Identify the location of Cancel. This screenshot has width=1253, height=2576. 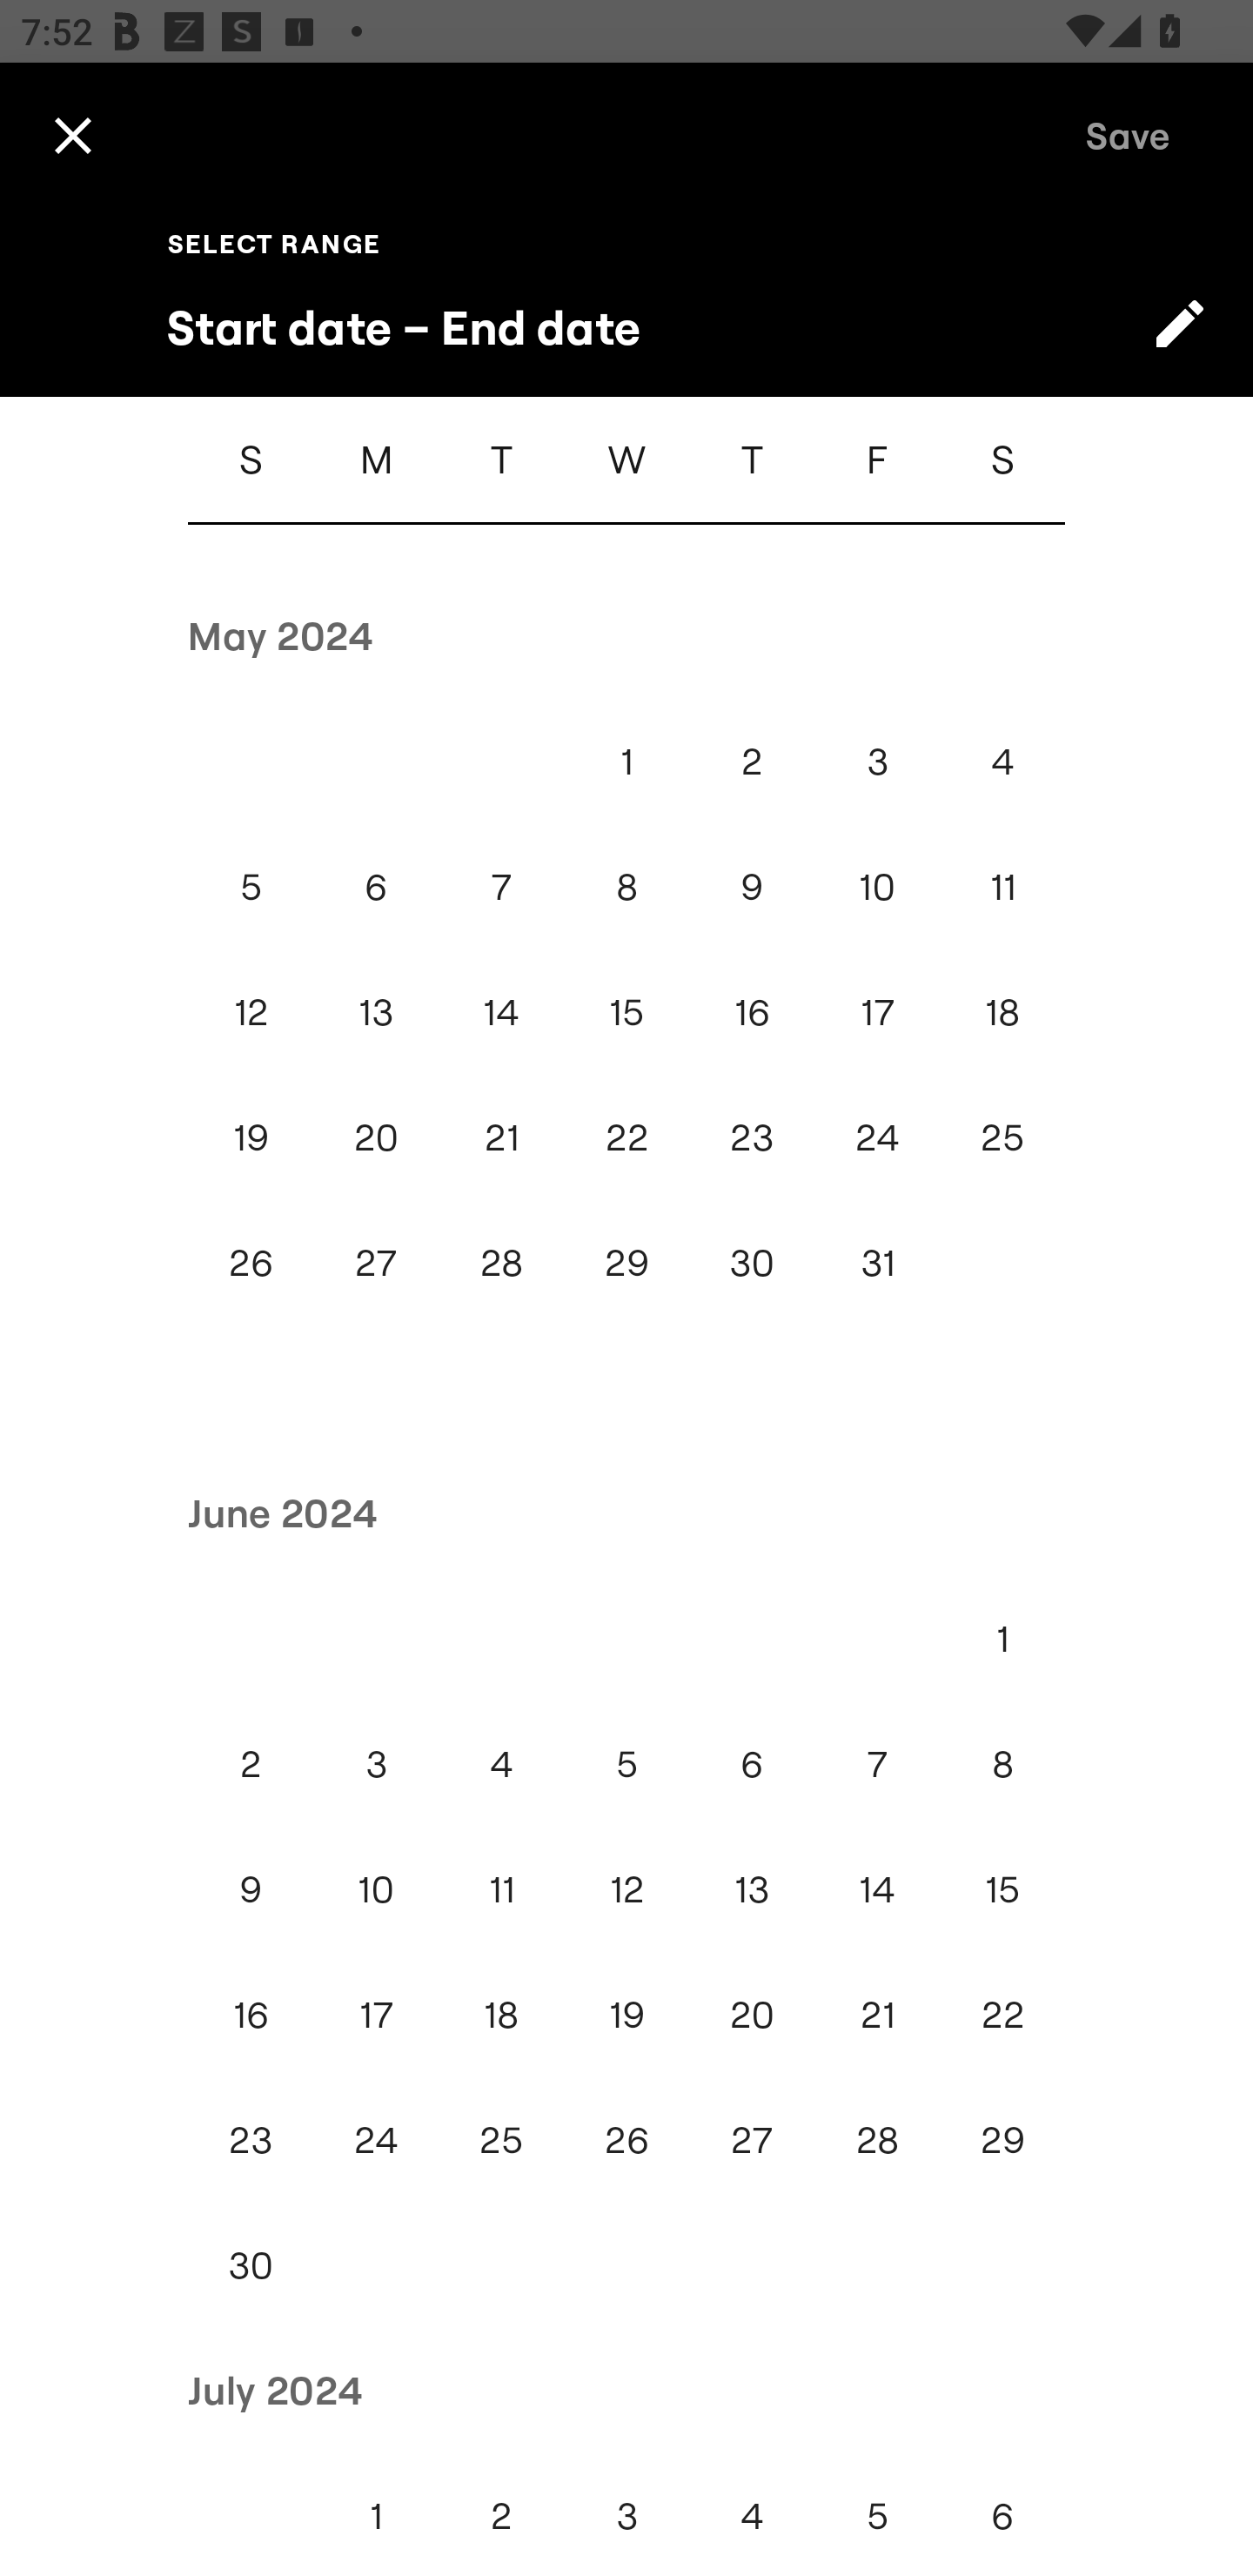
(72, 134).